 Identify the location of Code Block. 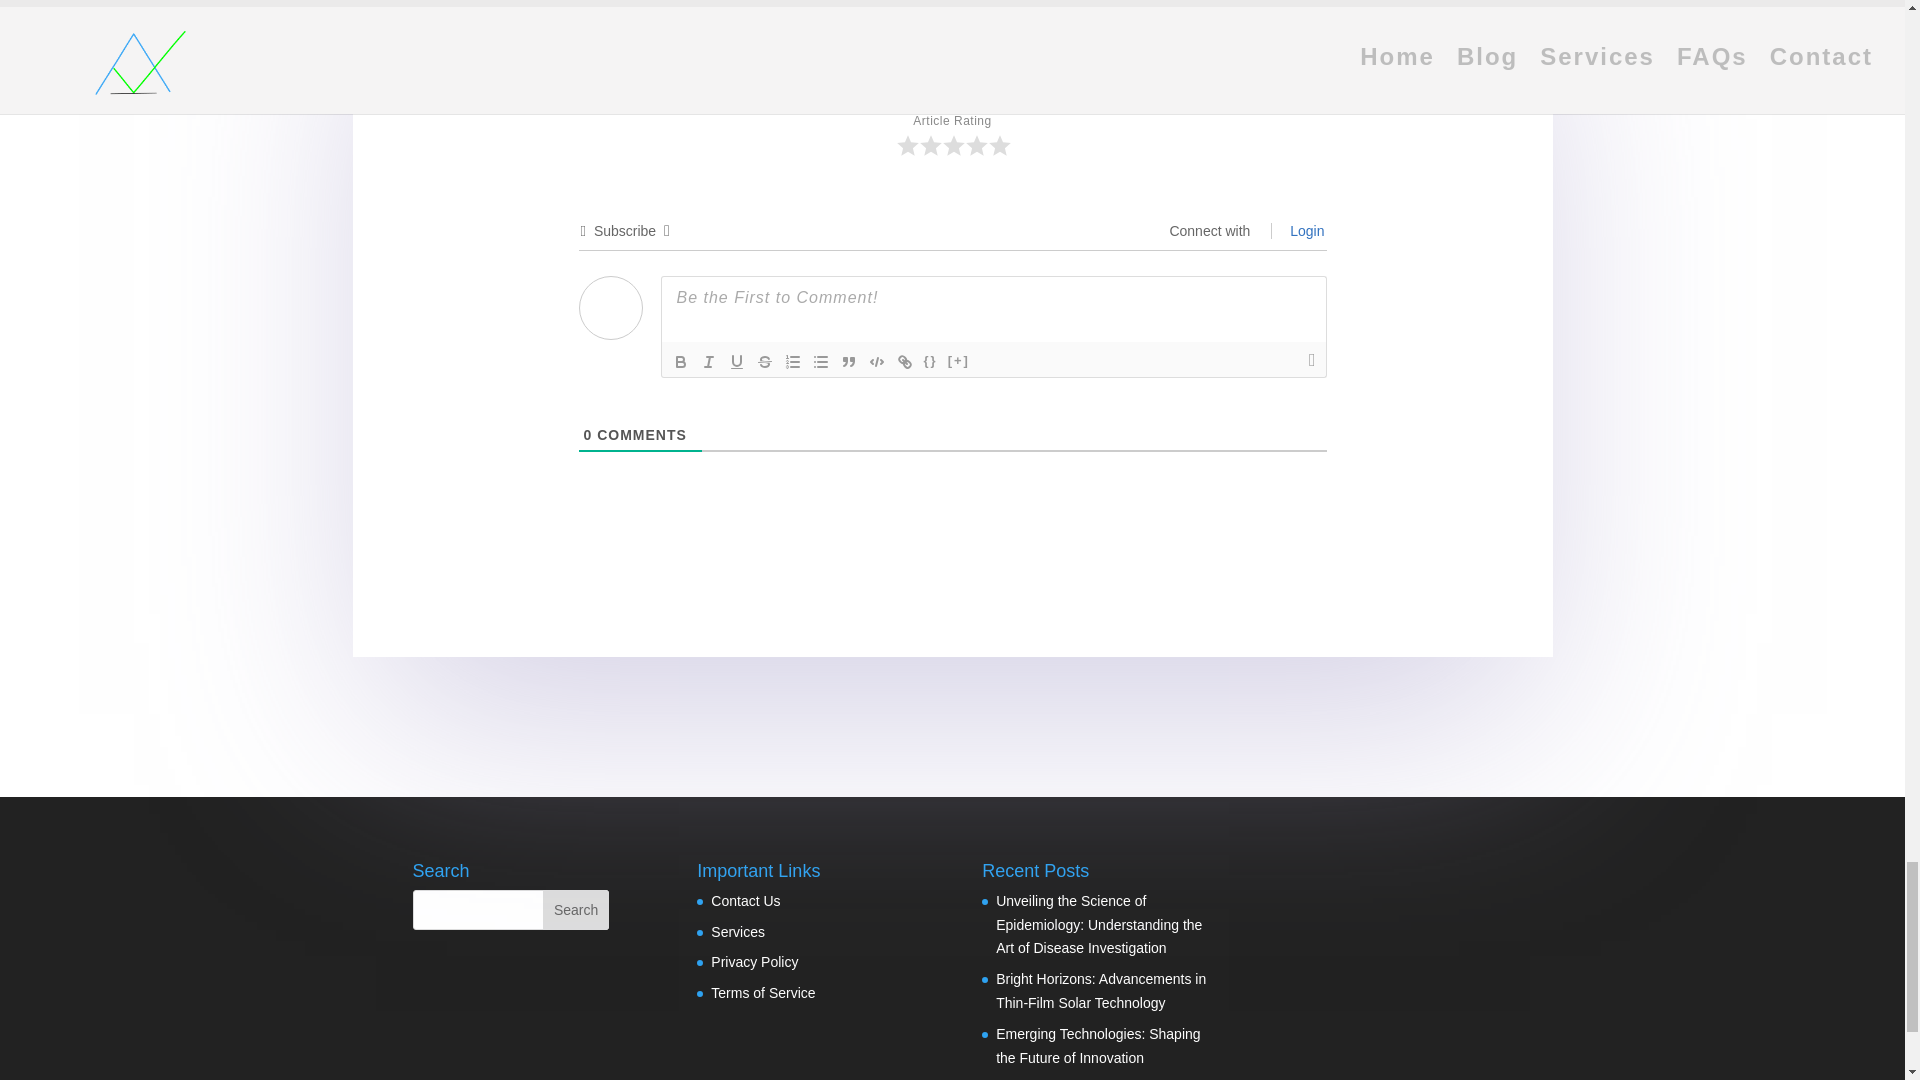
(876, 361).